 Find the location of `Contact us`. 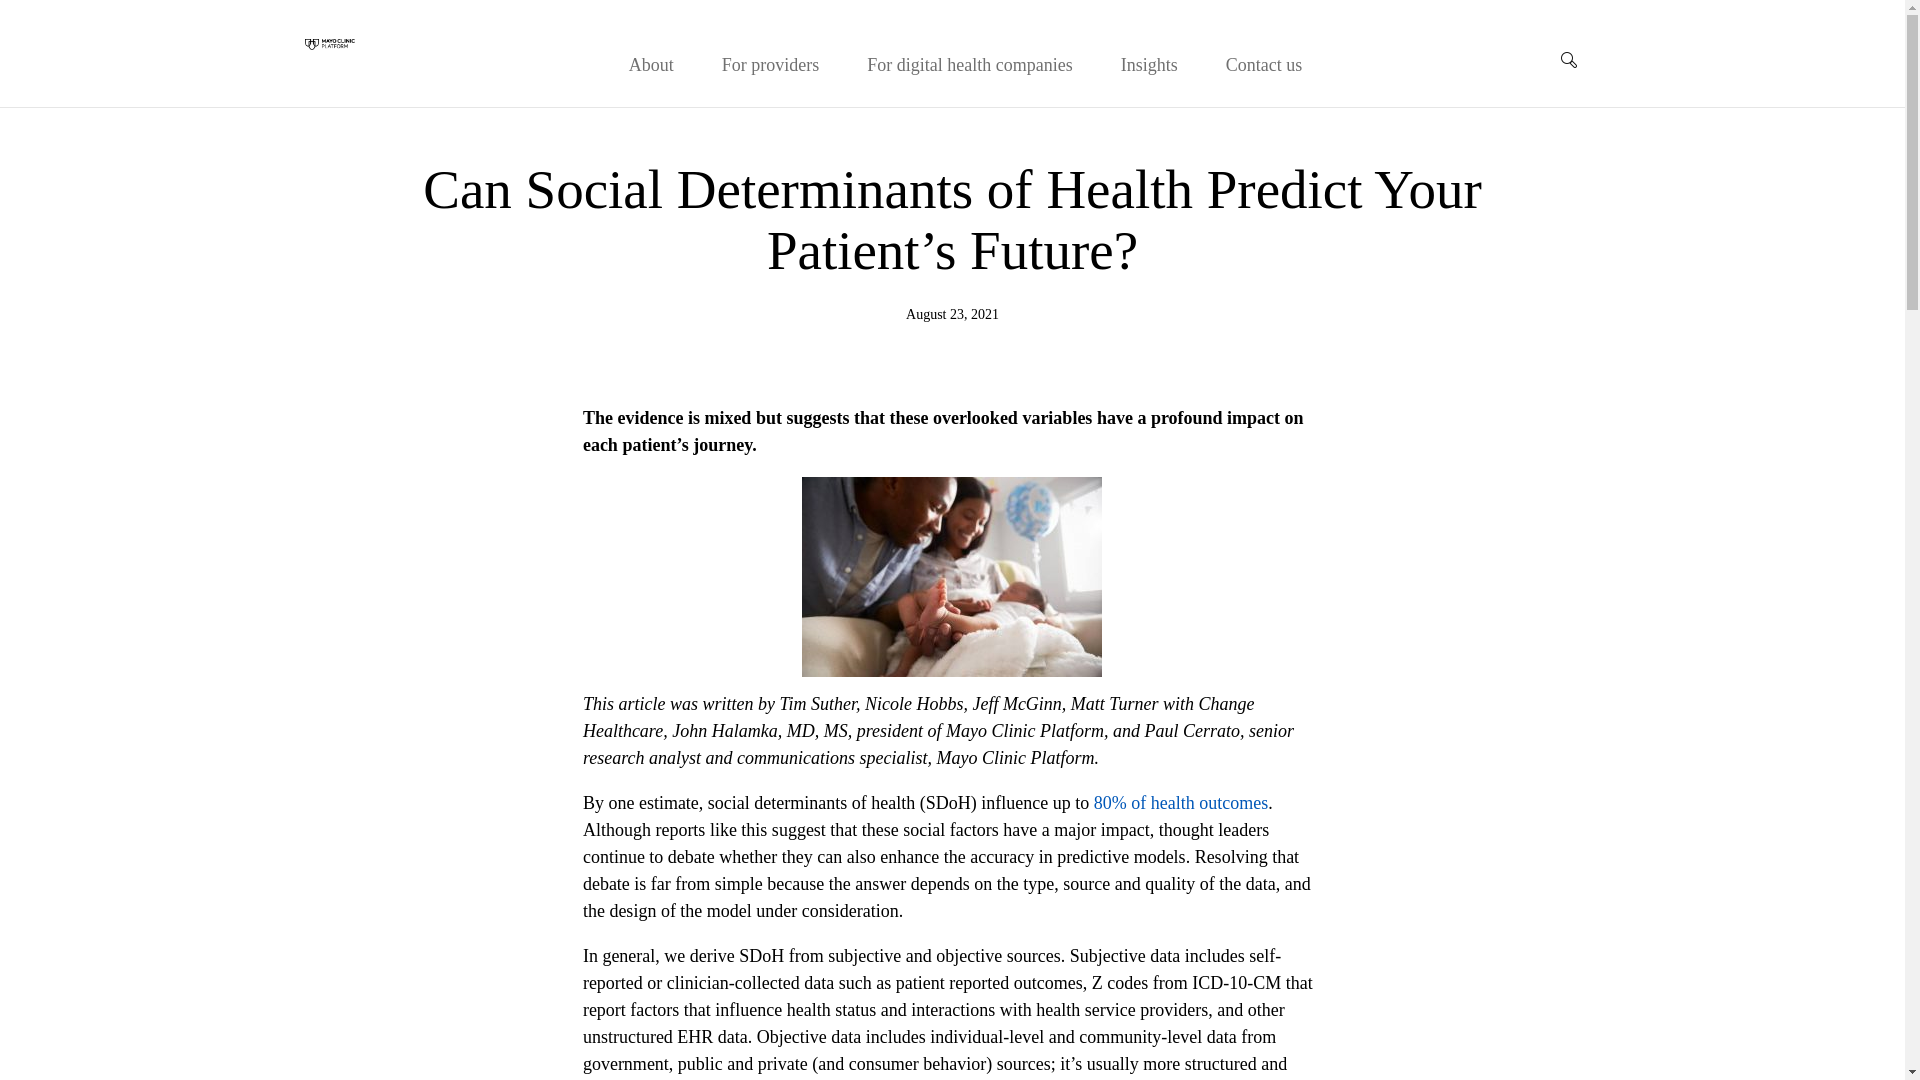

Contact us is located at coordinates (1264, 64).